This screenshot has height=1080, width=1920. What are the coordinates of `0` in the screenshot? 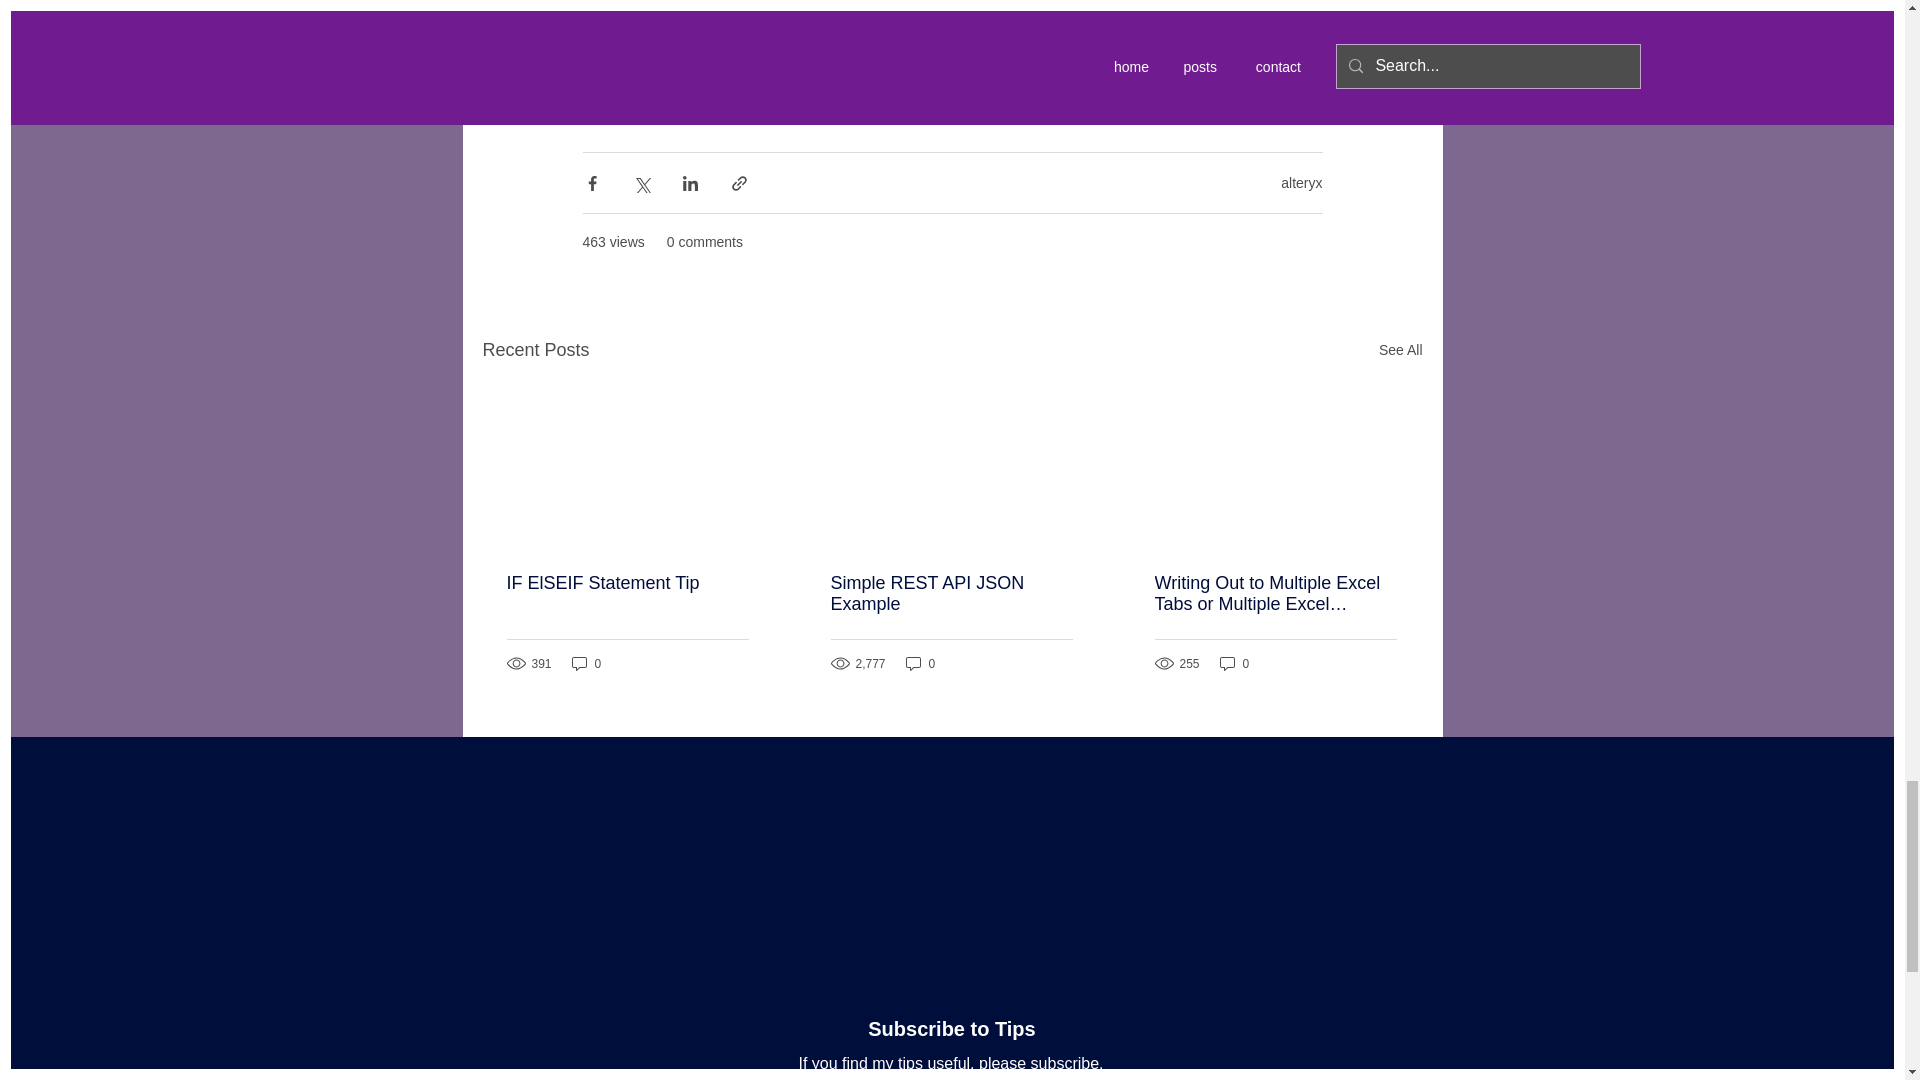 It's located at (587, 663).